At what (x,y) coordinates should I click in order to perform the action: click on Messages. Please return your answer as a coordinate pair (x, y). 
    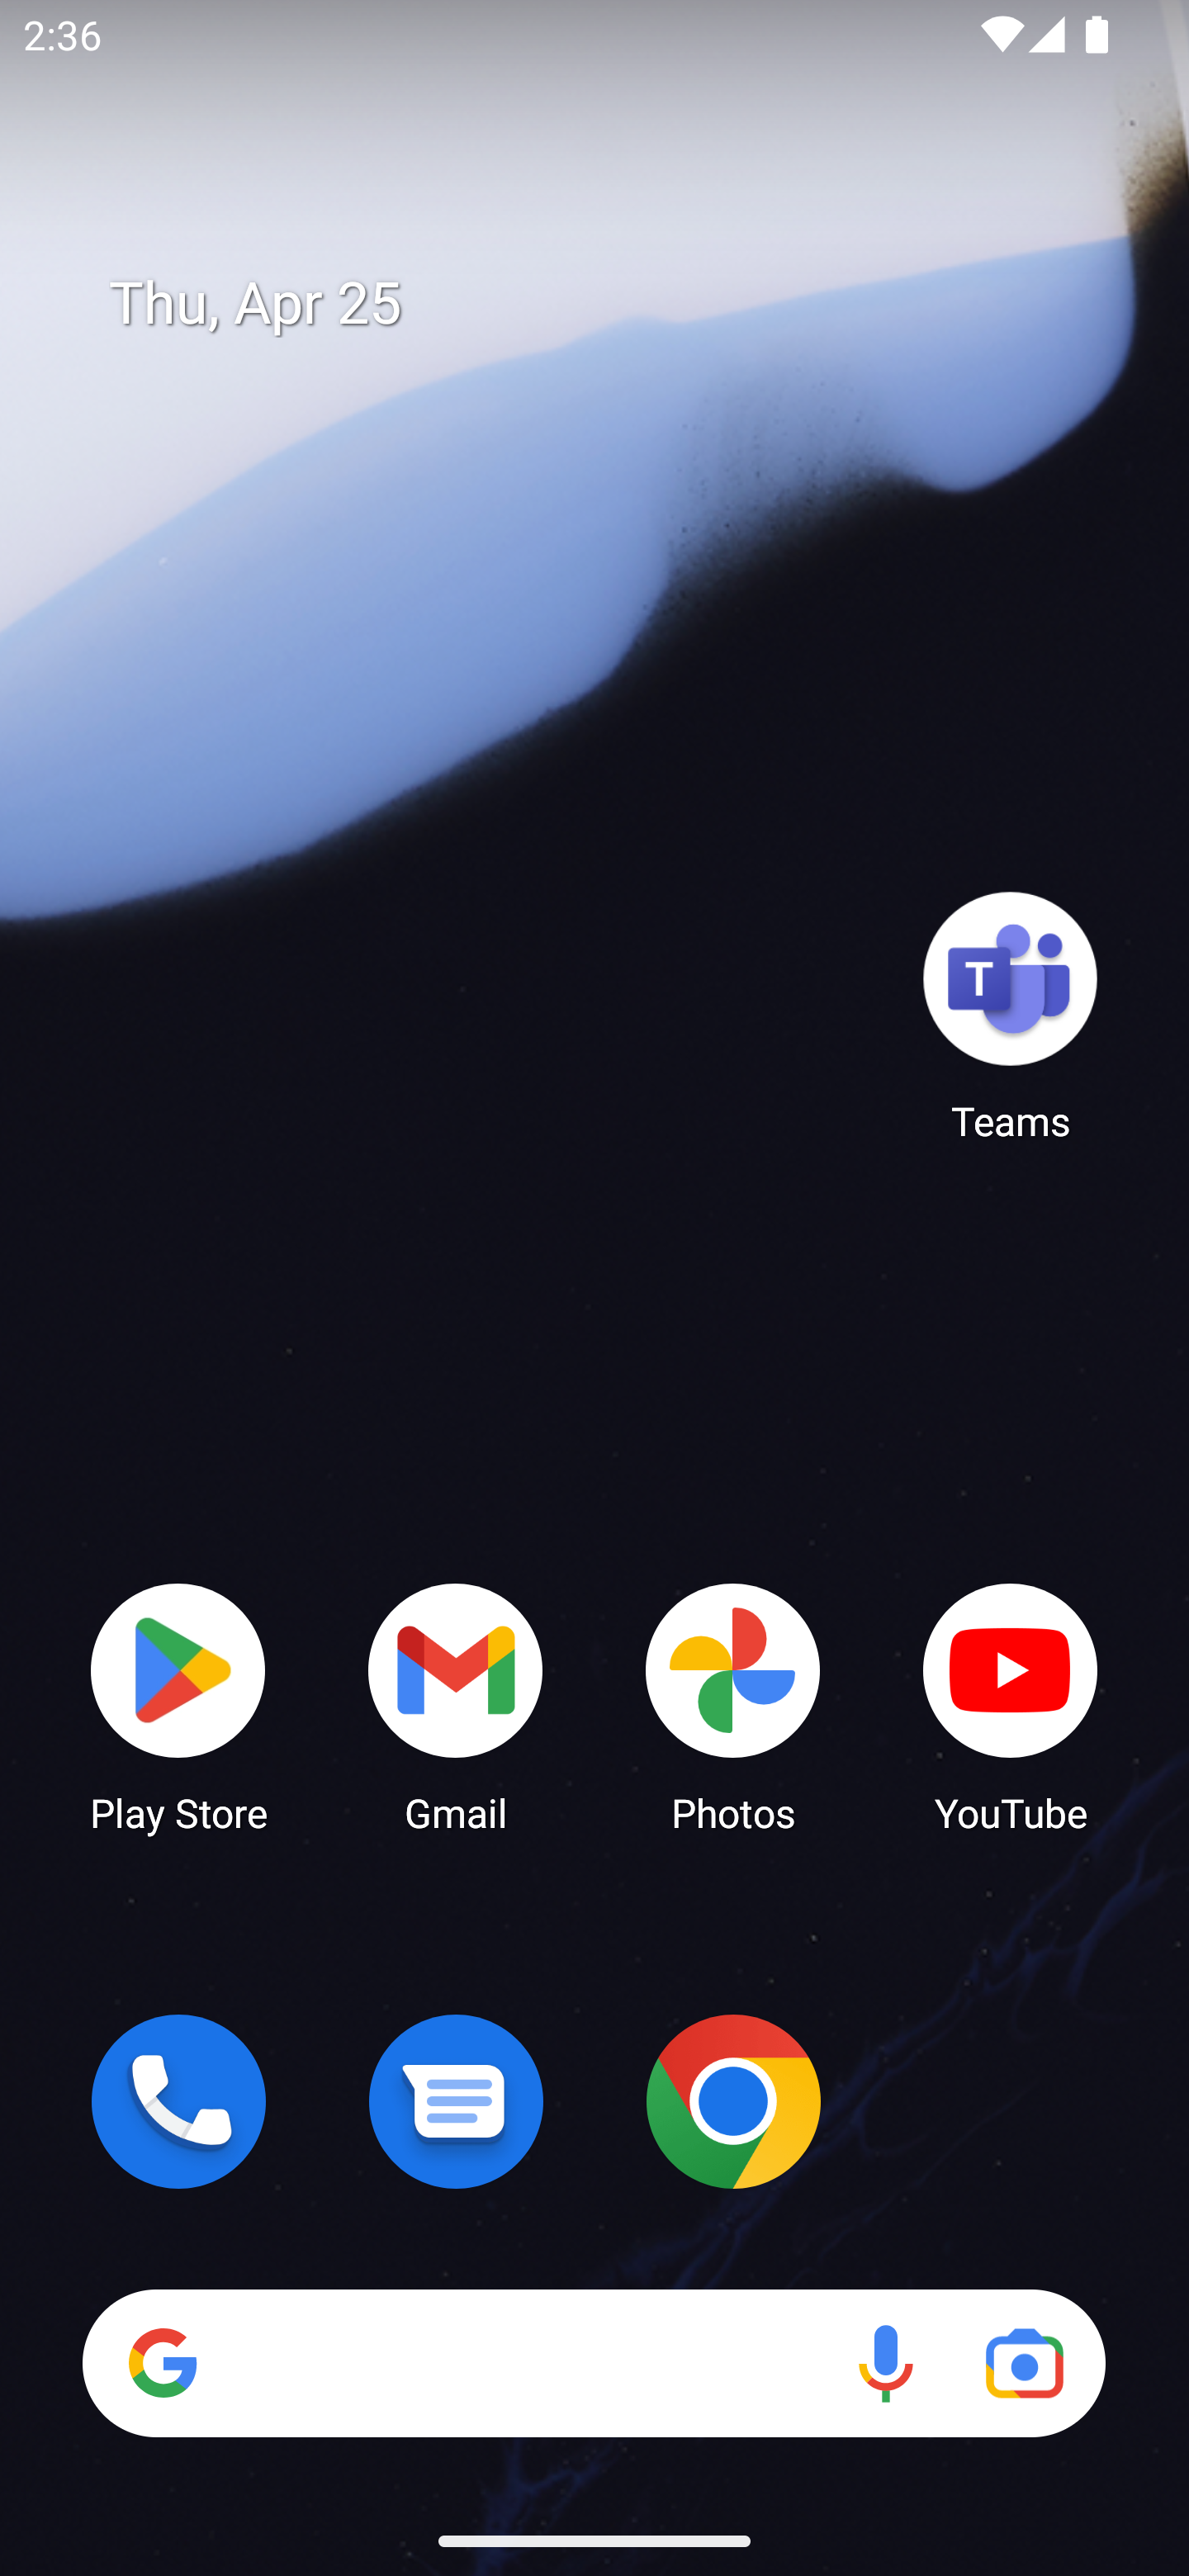
    Looking at the image, I should click on (456, 2101).